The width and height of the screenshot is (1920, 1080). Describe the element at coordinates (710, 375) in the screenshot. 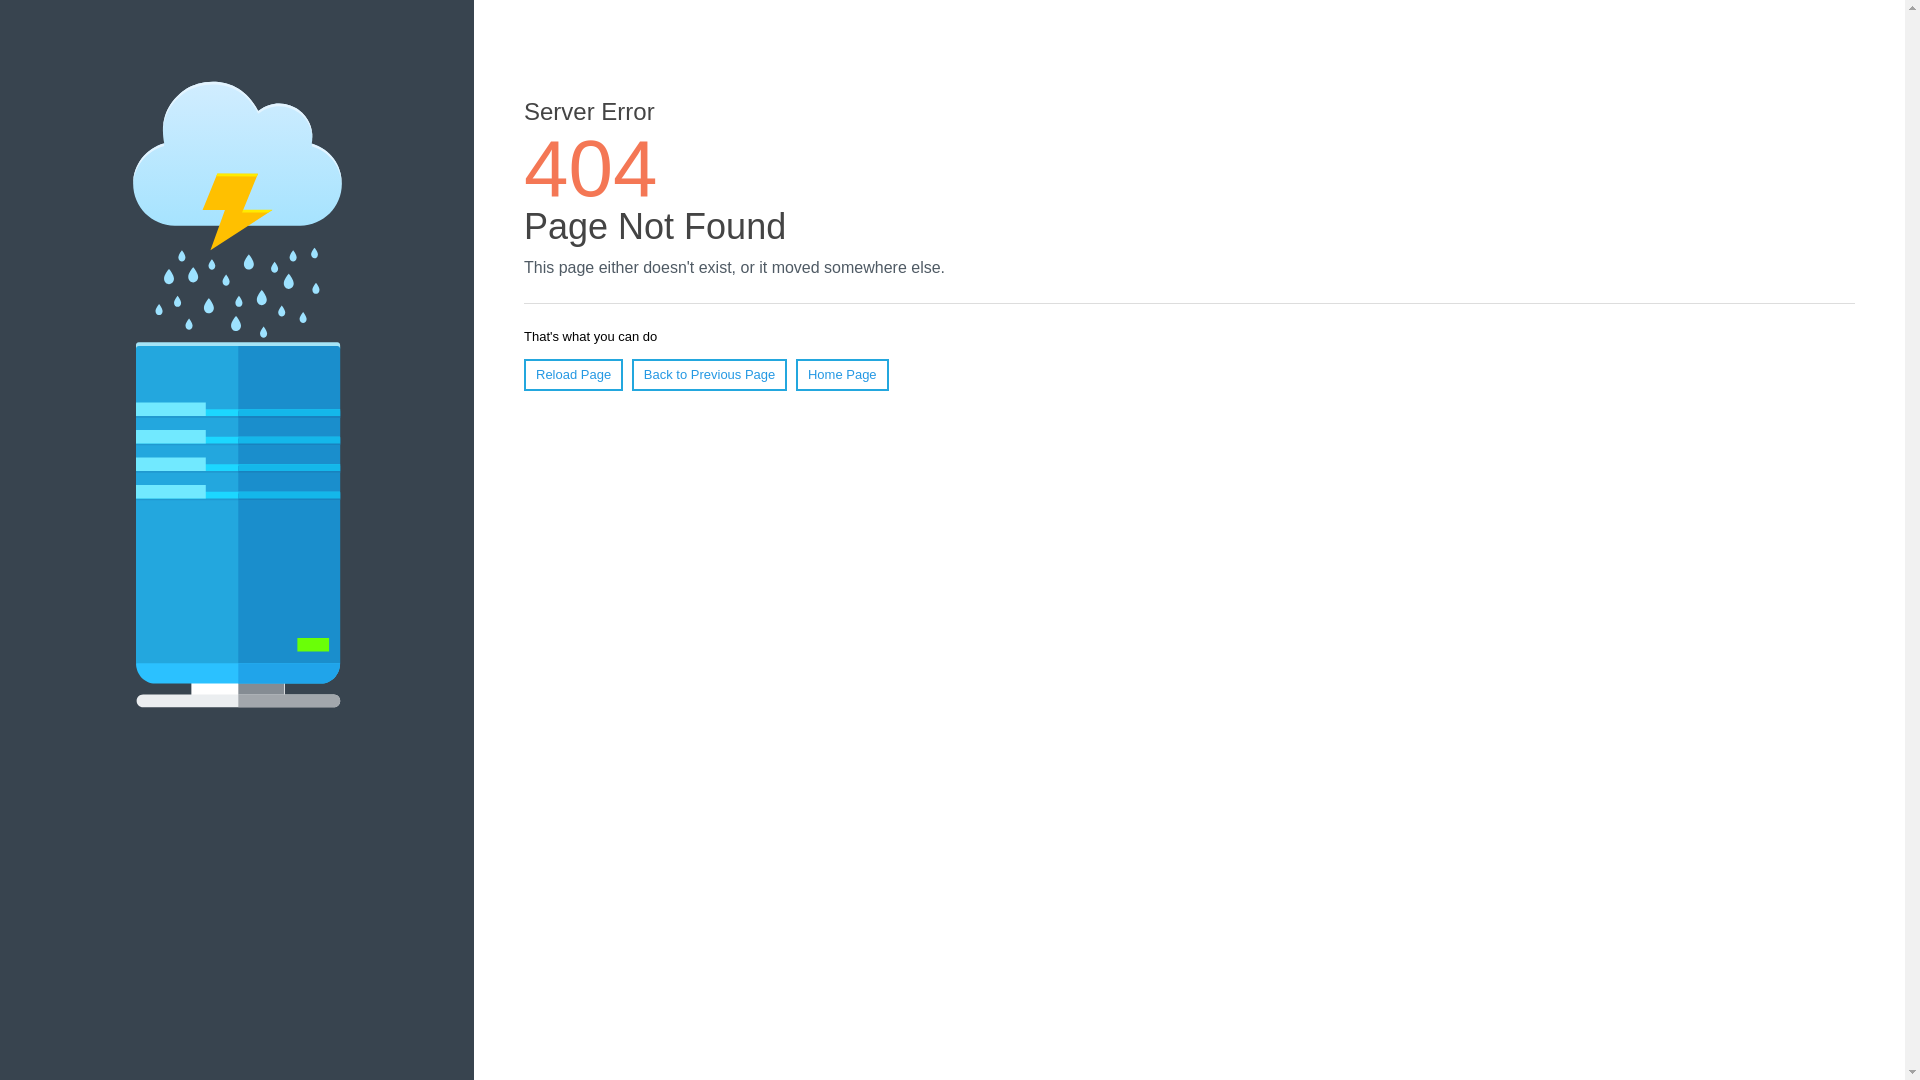

I see `Back to Previous Page` at that location.